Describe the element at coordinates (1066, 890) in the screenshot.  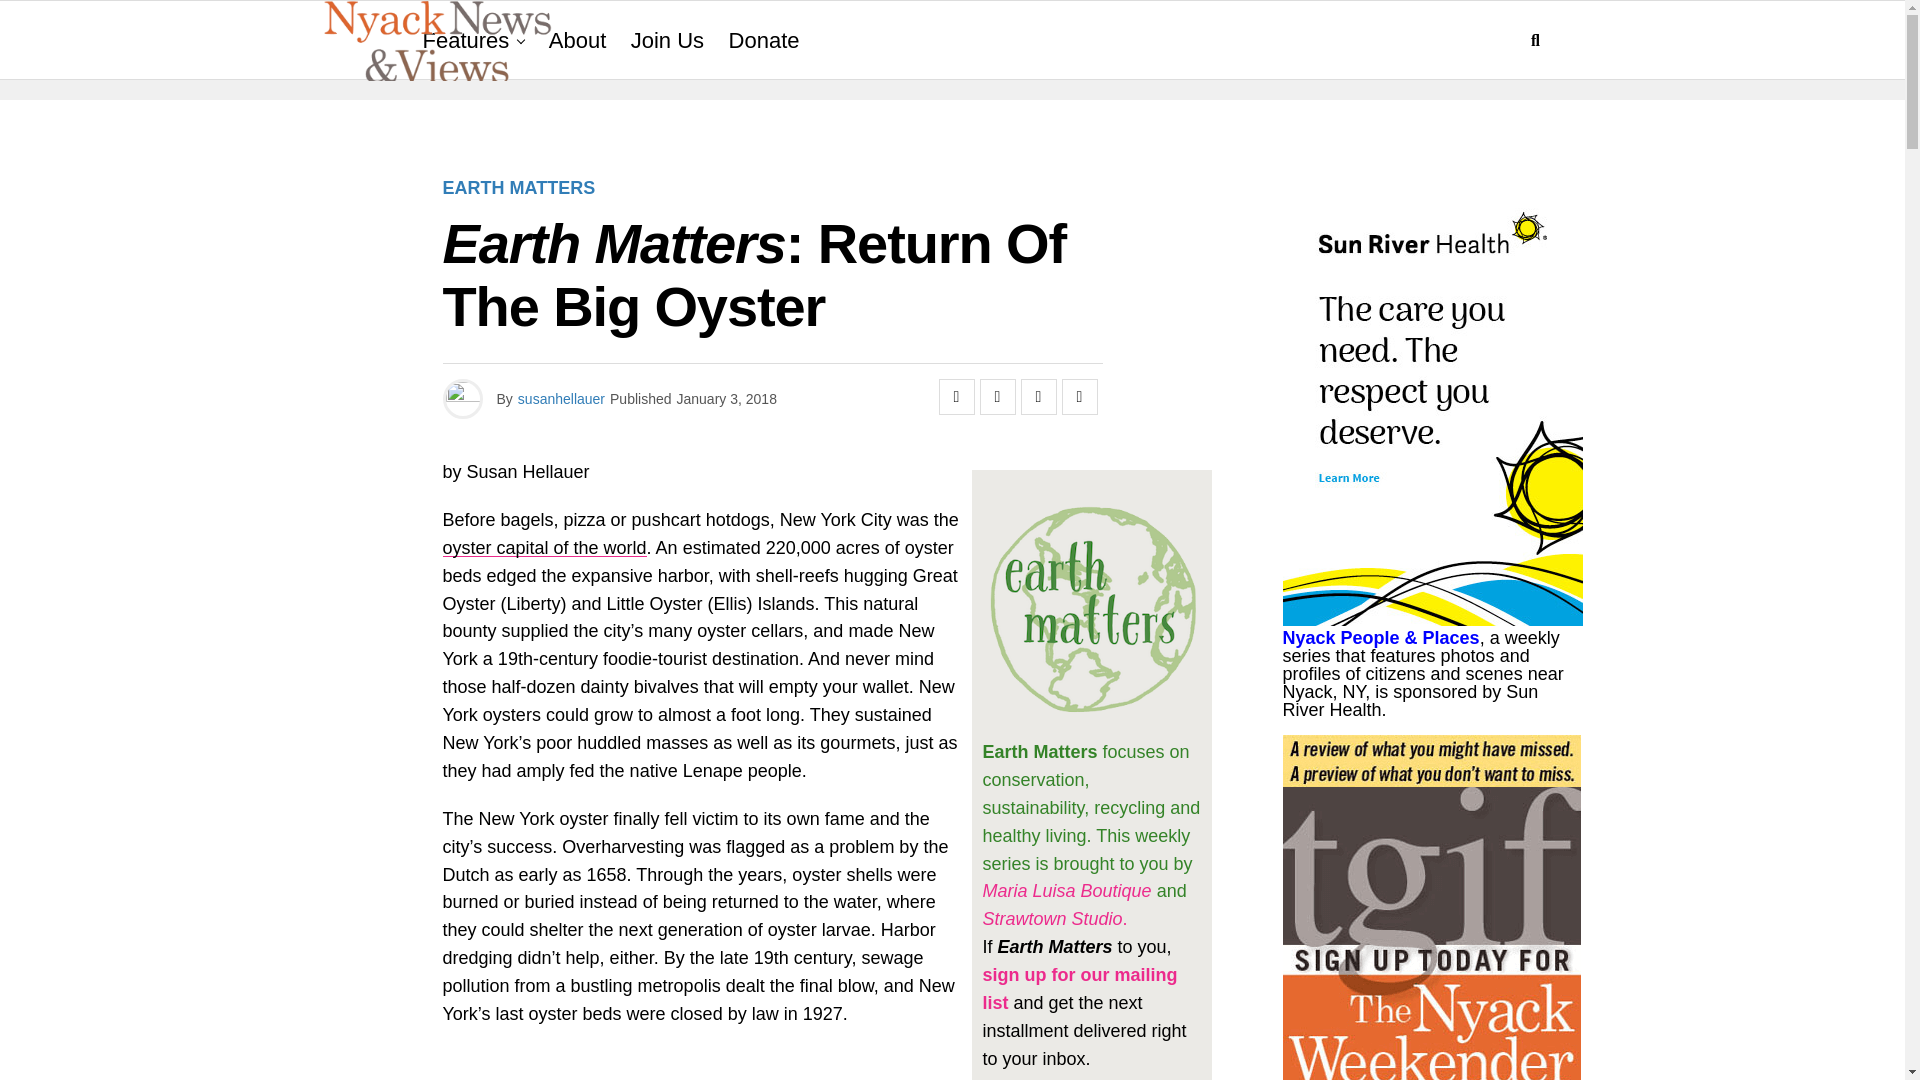
I see `Maria Luisa Boutique` at that location.